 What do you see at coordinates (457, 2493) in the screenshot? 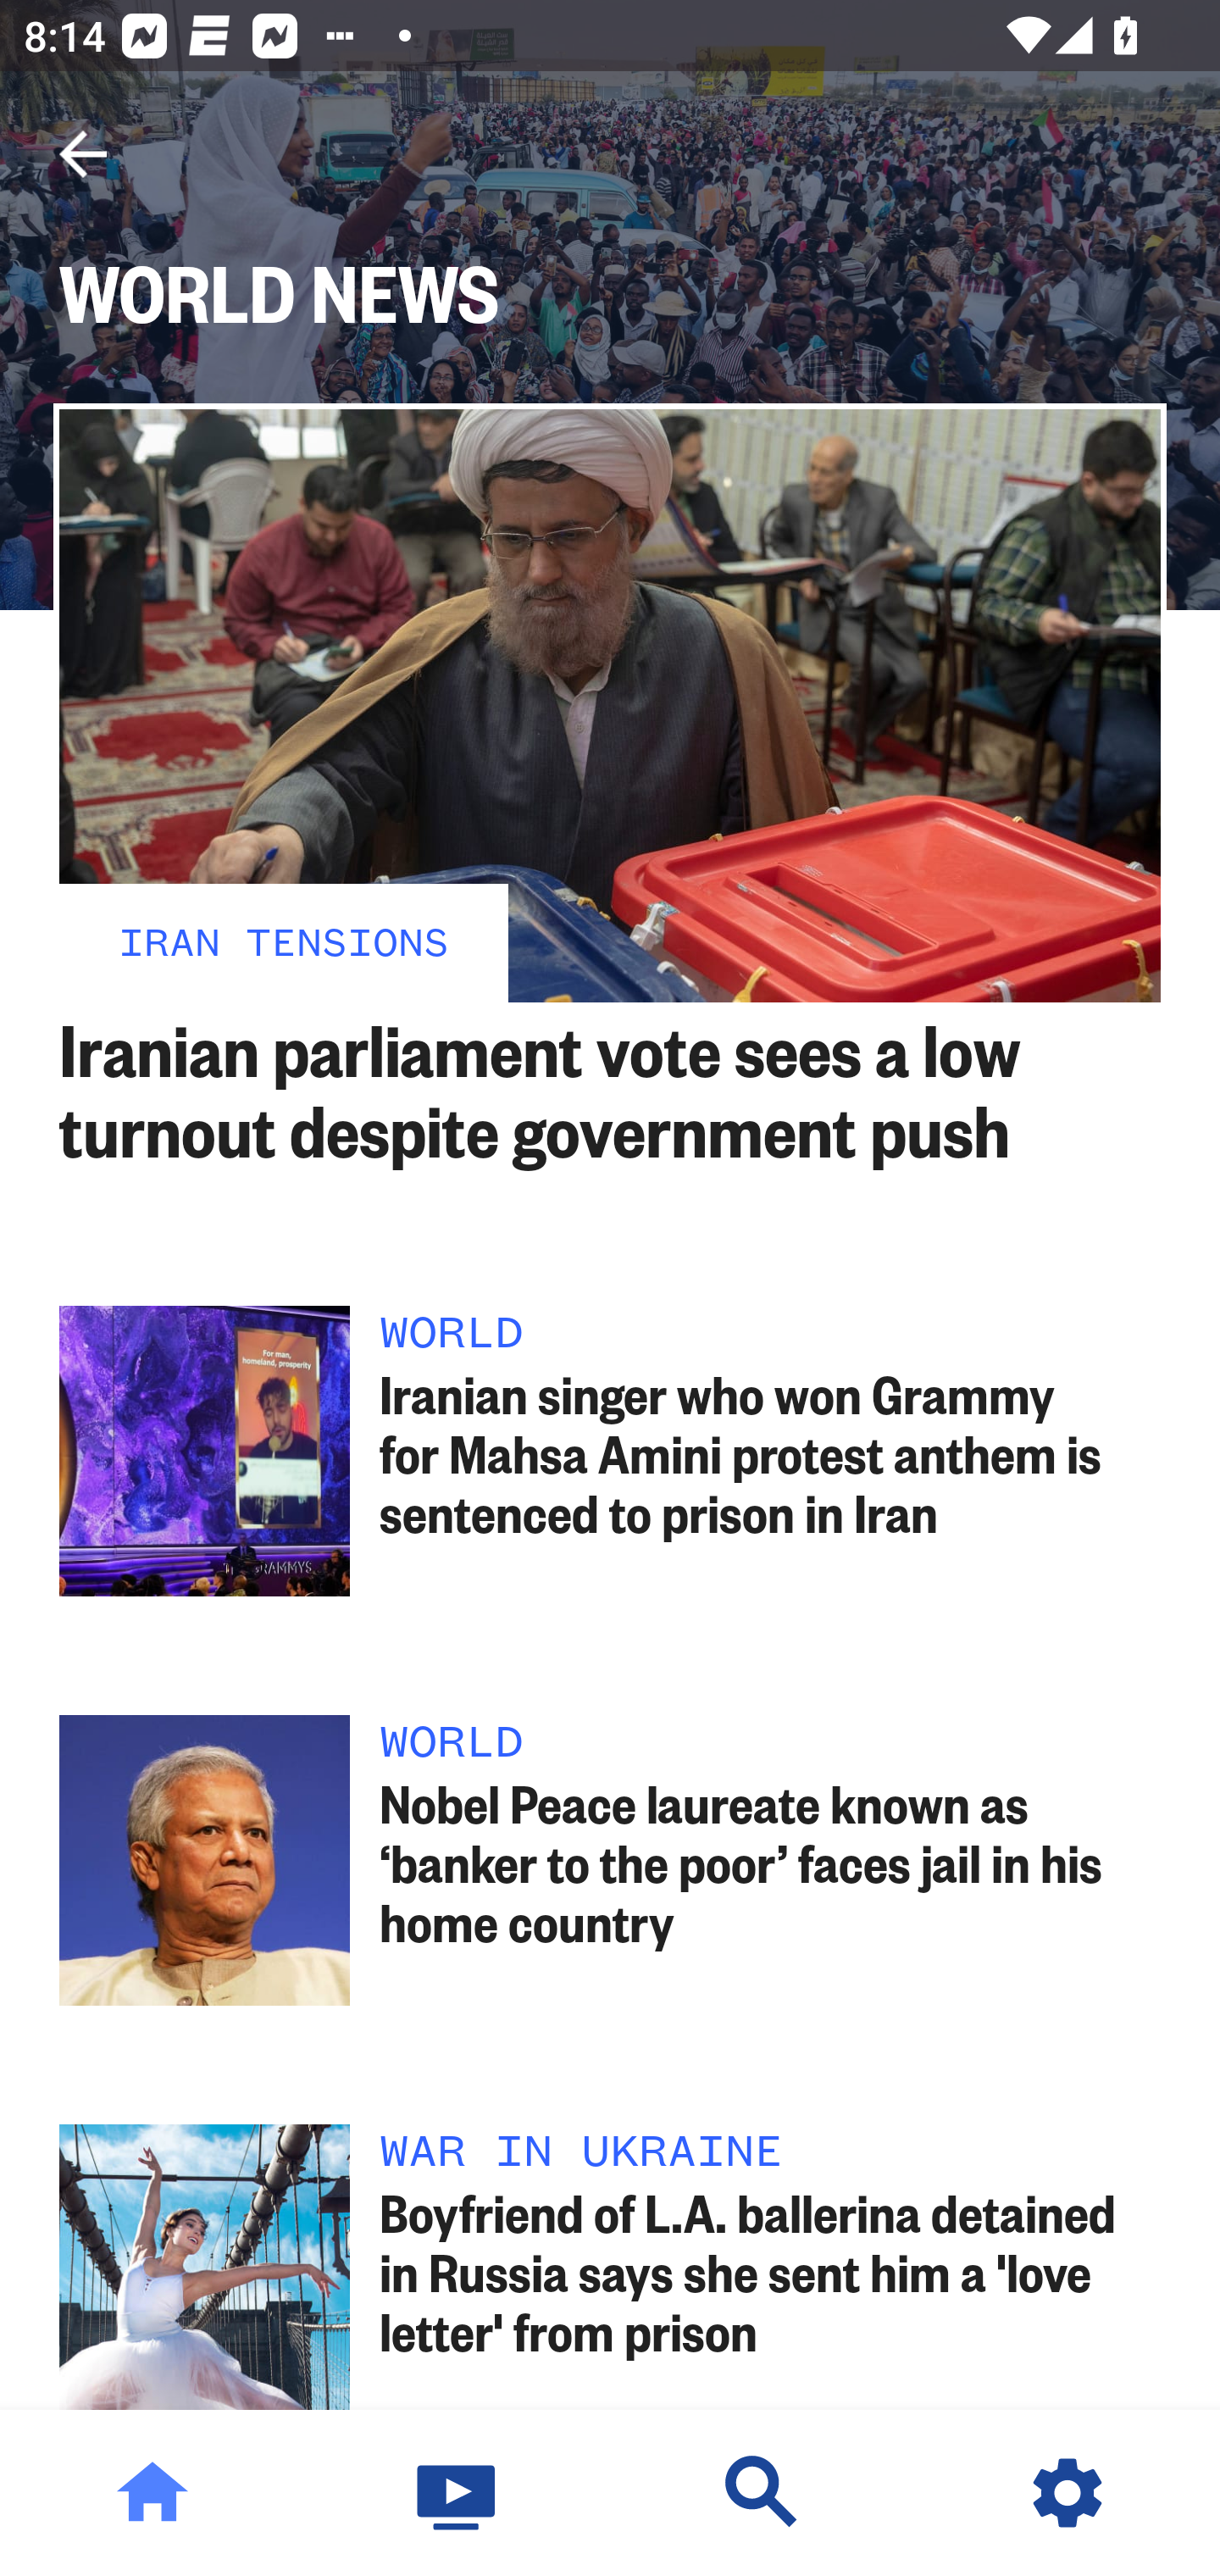
I see `Watch` at bounding box center [457, 2493].